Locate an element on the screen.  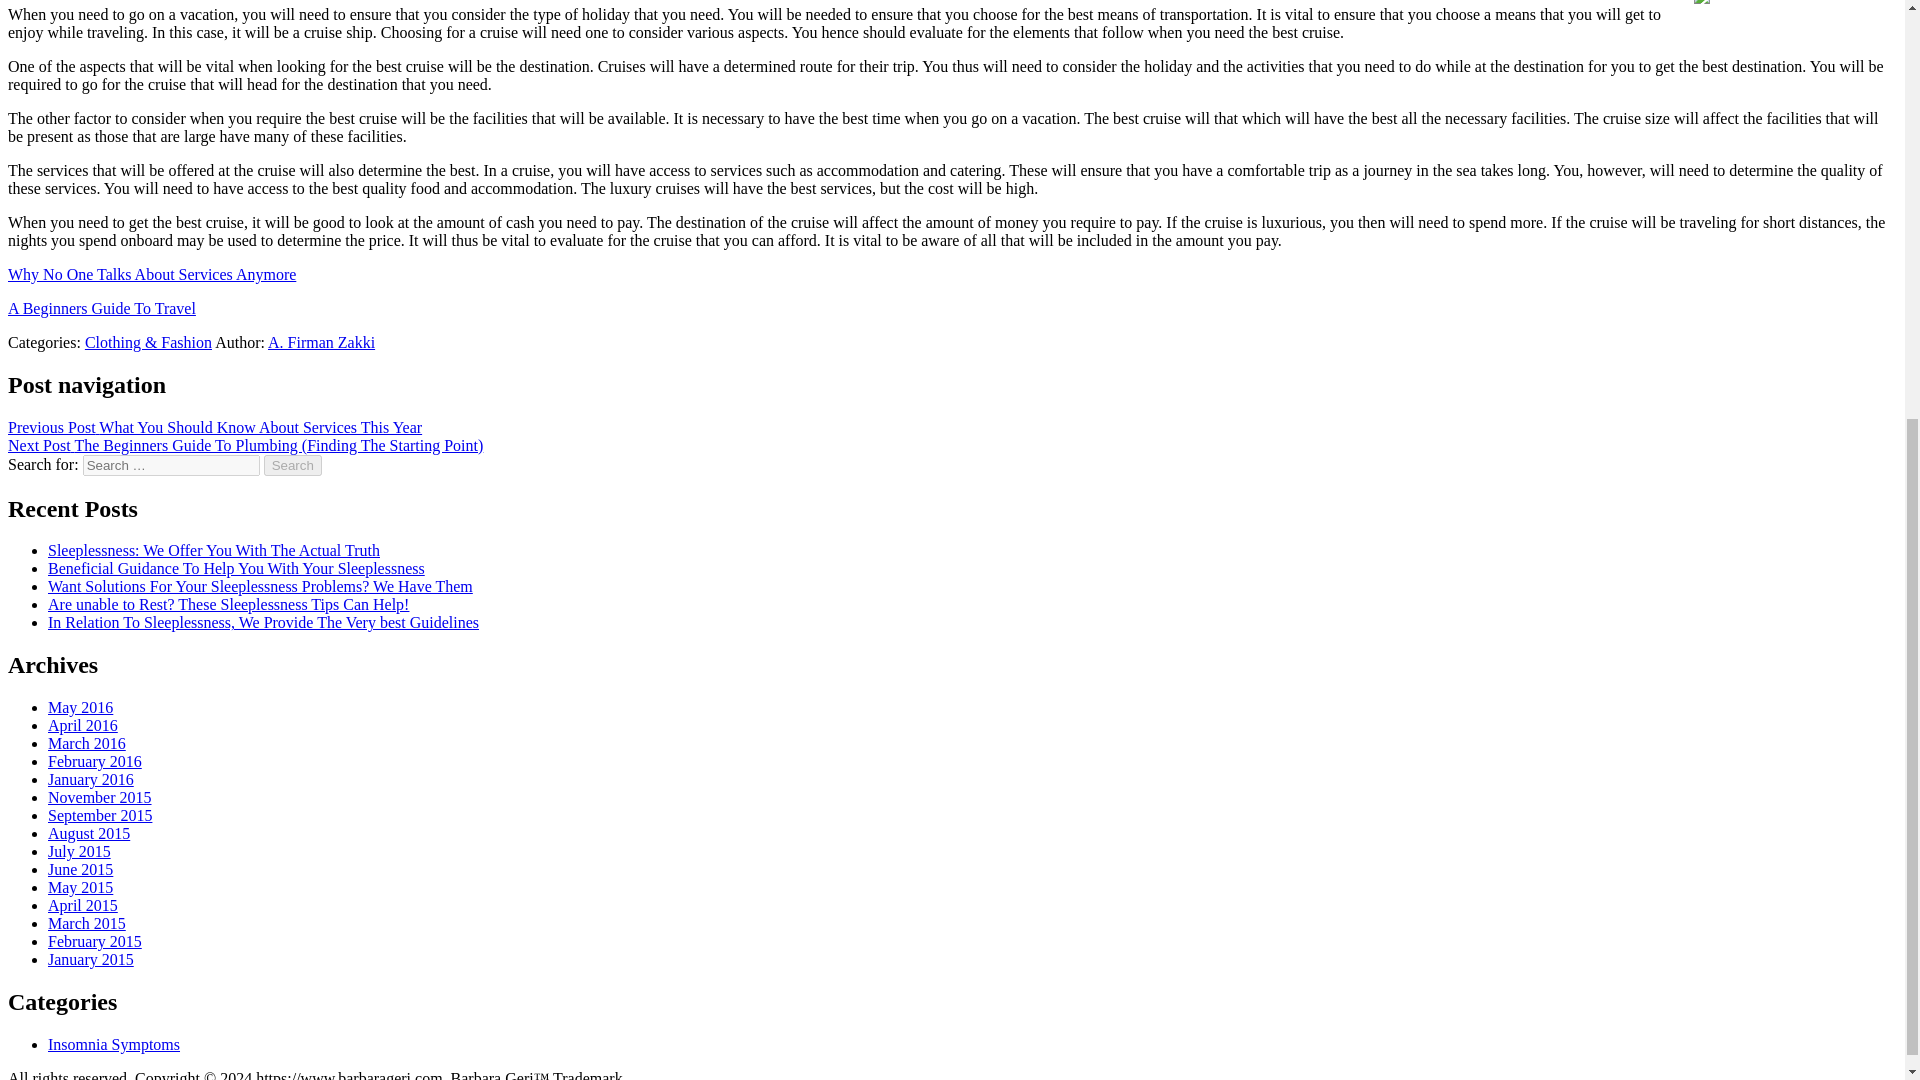
May 2015 is located at coordinates (80, 888).